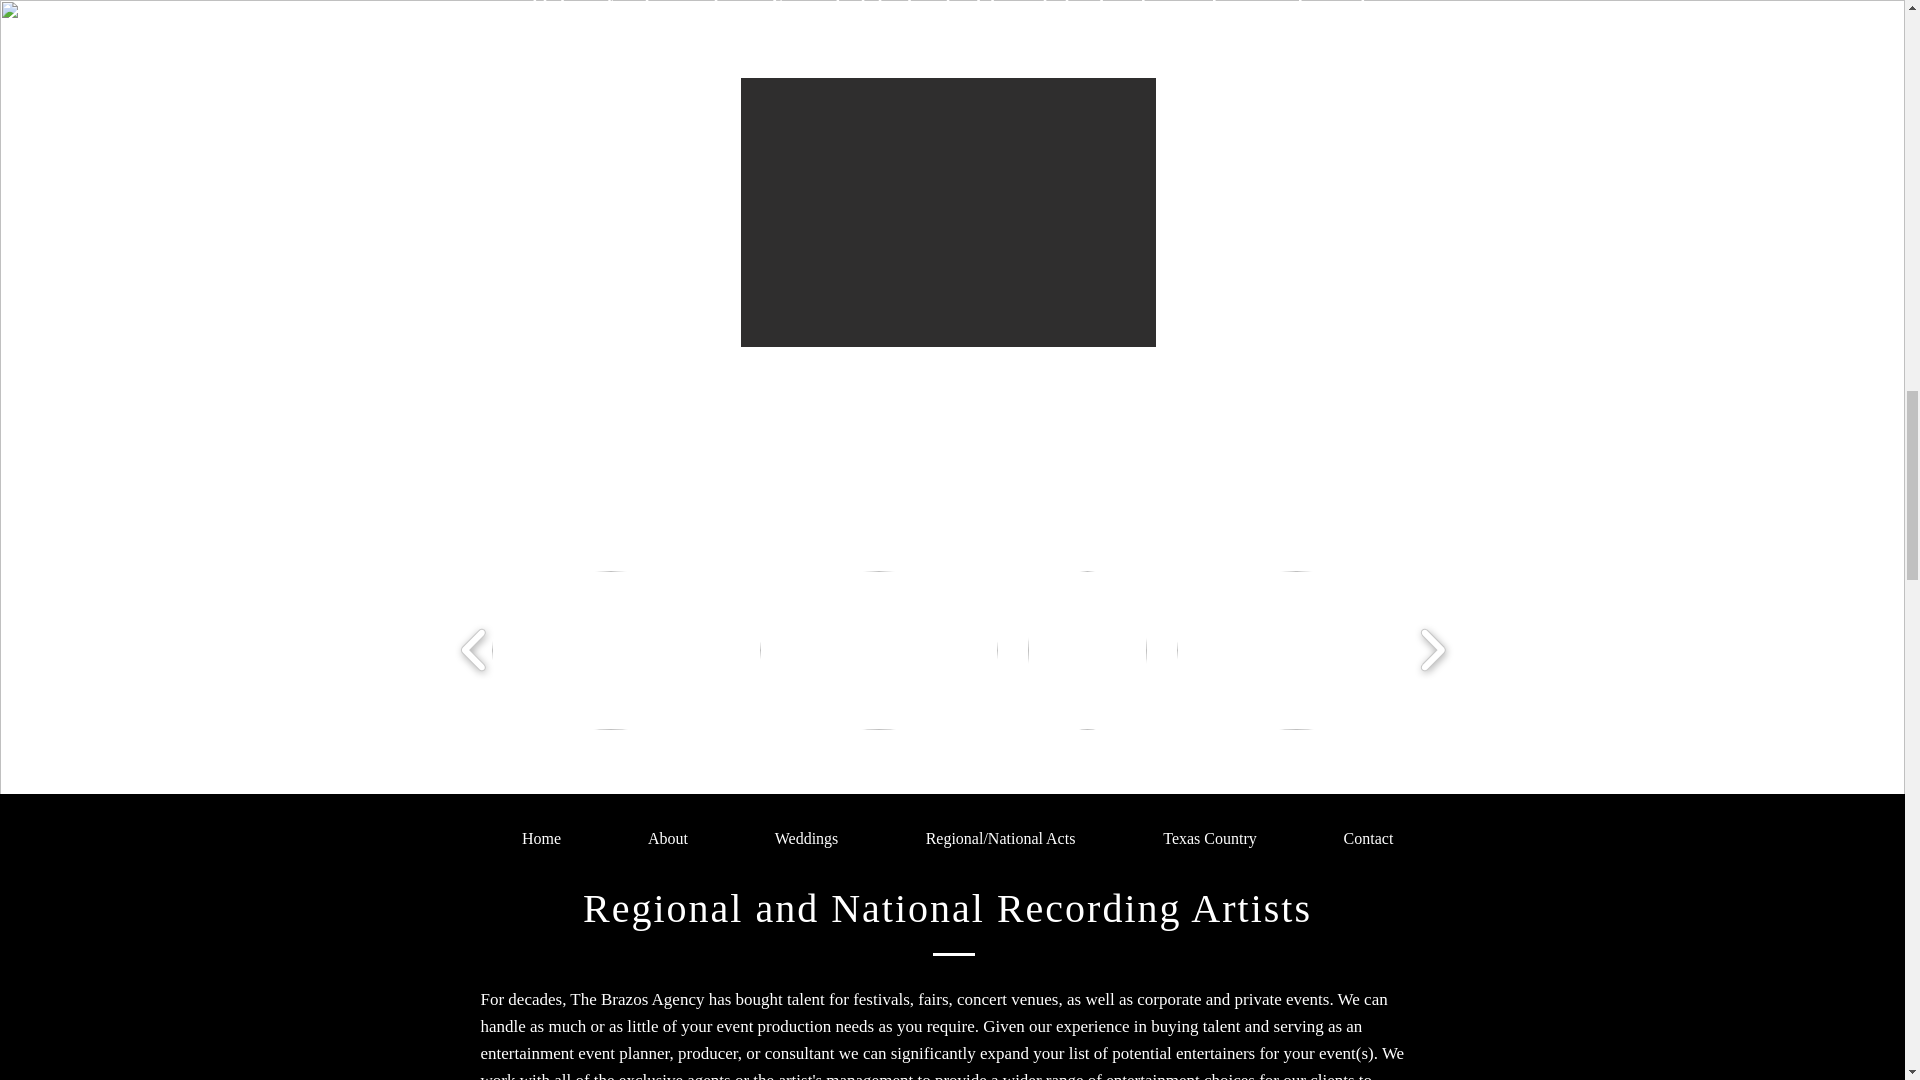  Describe the element at coordinates (1210, 839) in the screenshot. I see `Texas Country` at that location.